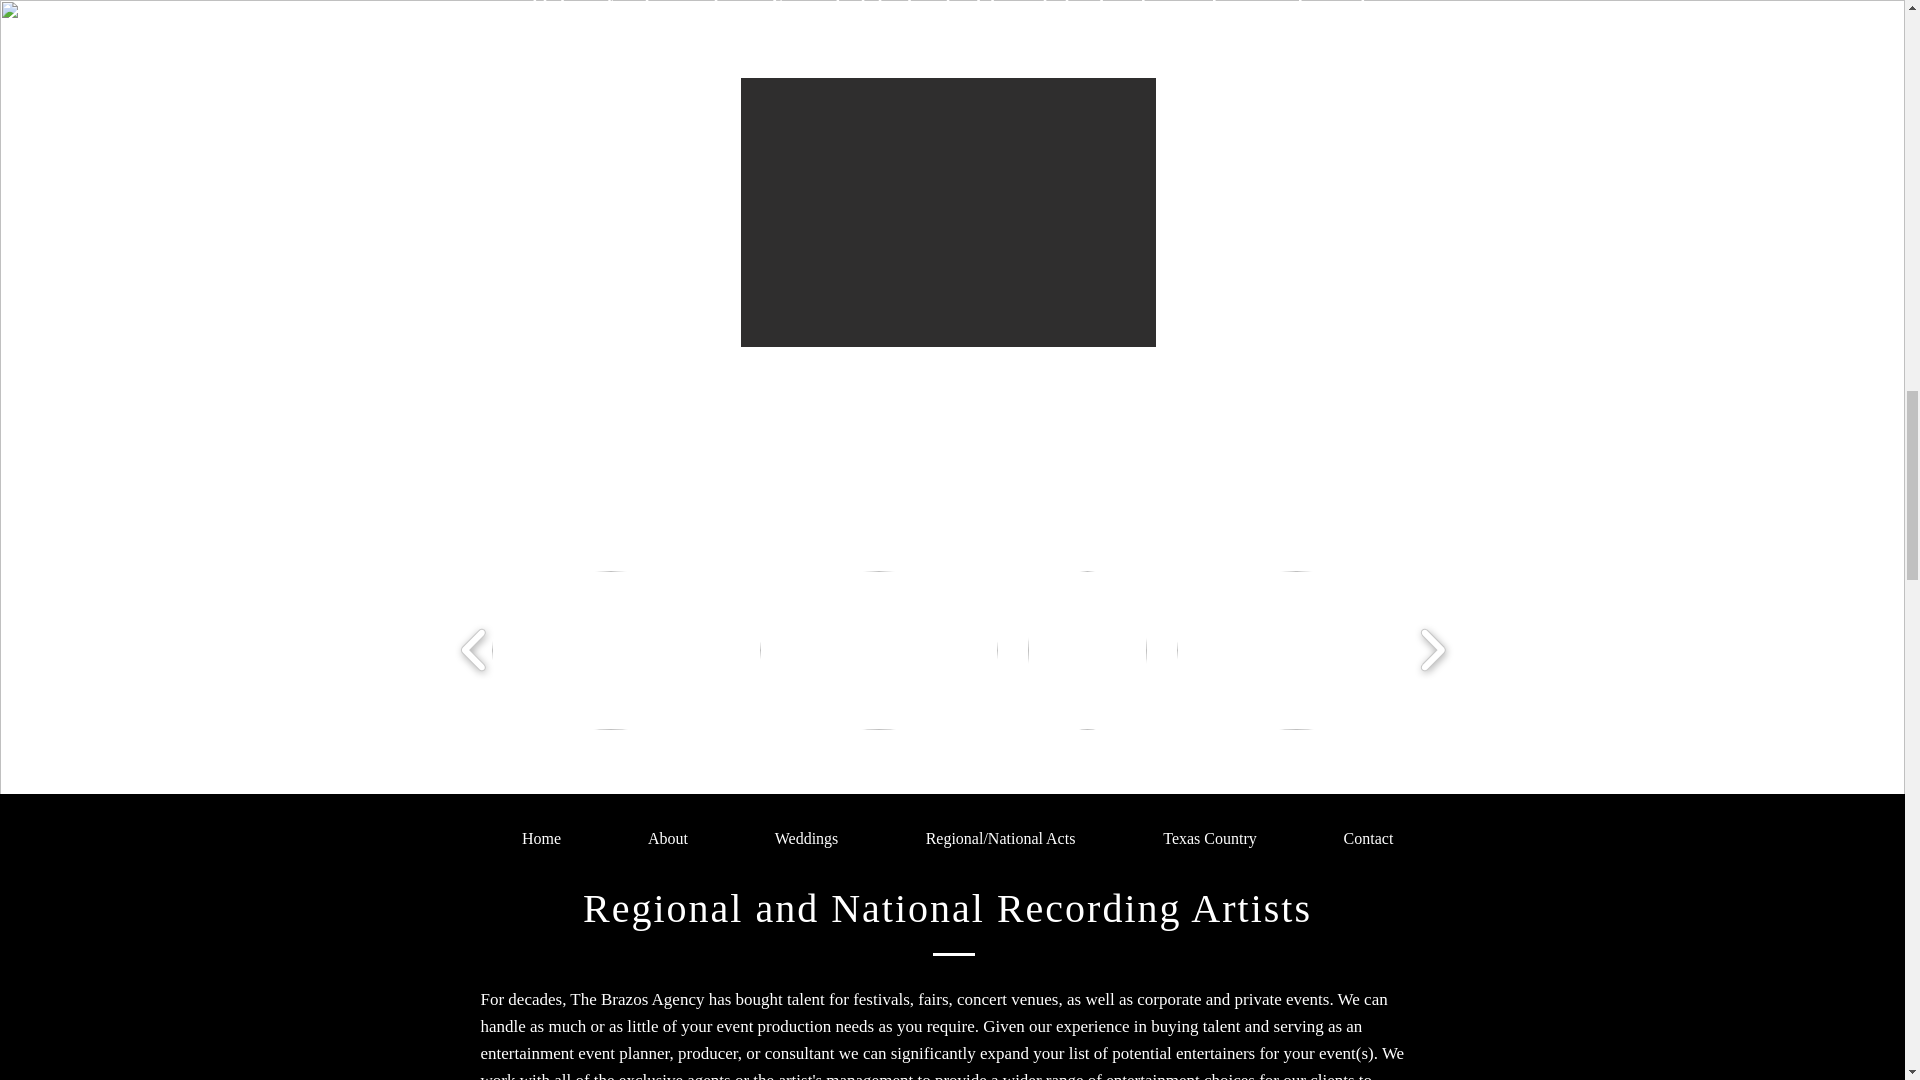  Describe the element at coordinates (1210, 839) in the screenshot. I see `Texas Country` at that location.